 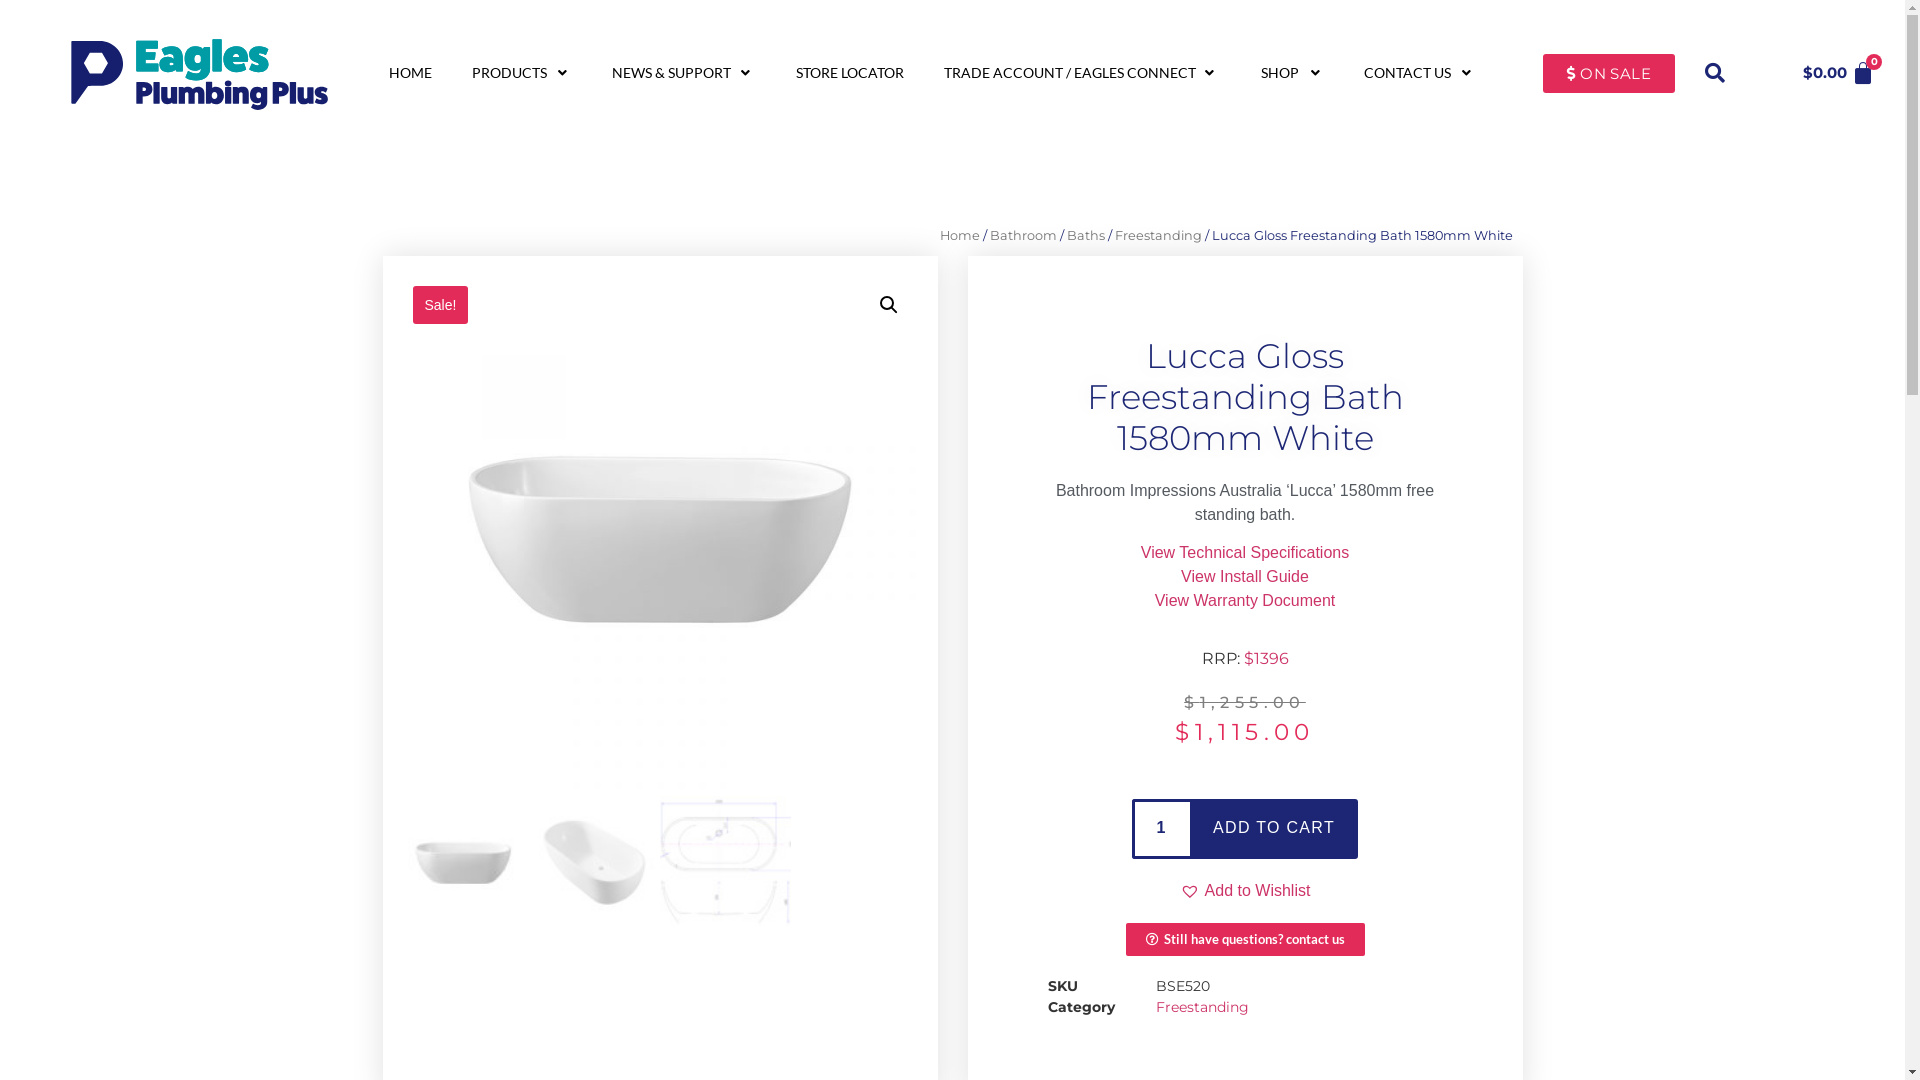 I want to click on Freestanding, so click(x=1202, y=1007).